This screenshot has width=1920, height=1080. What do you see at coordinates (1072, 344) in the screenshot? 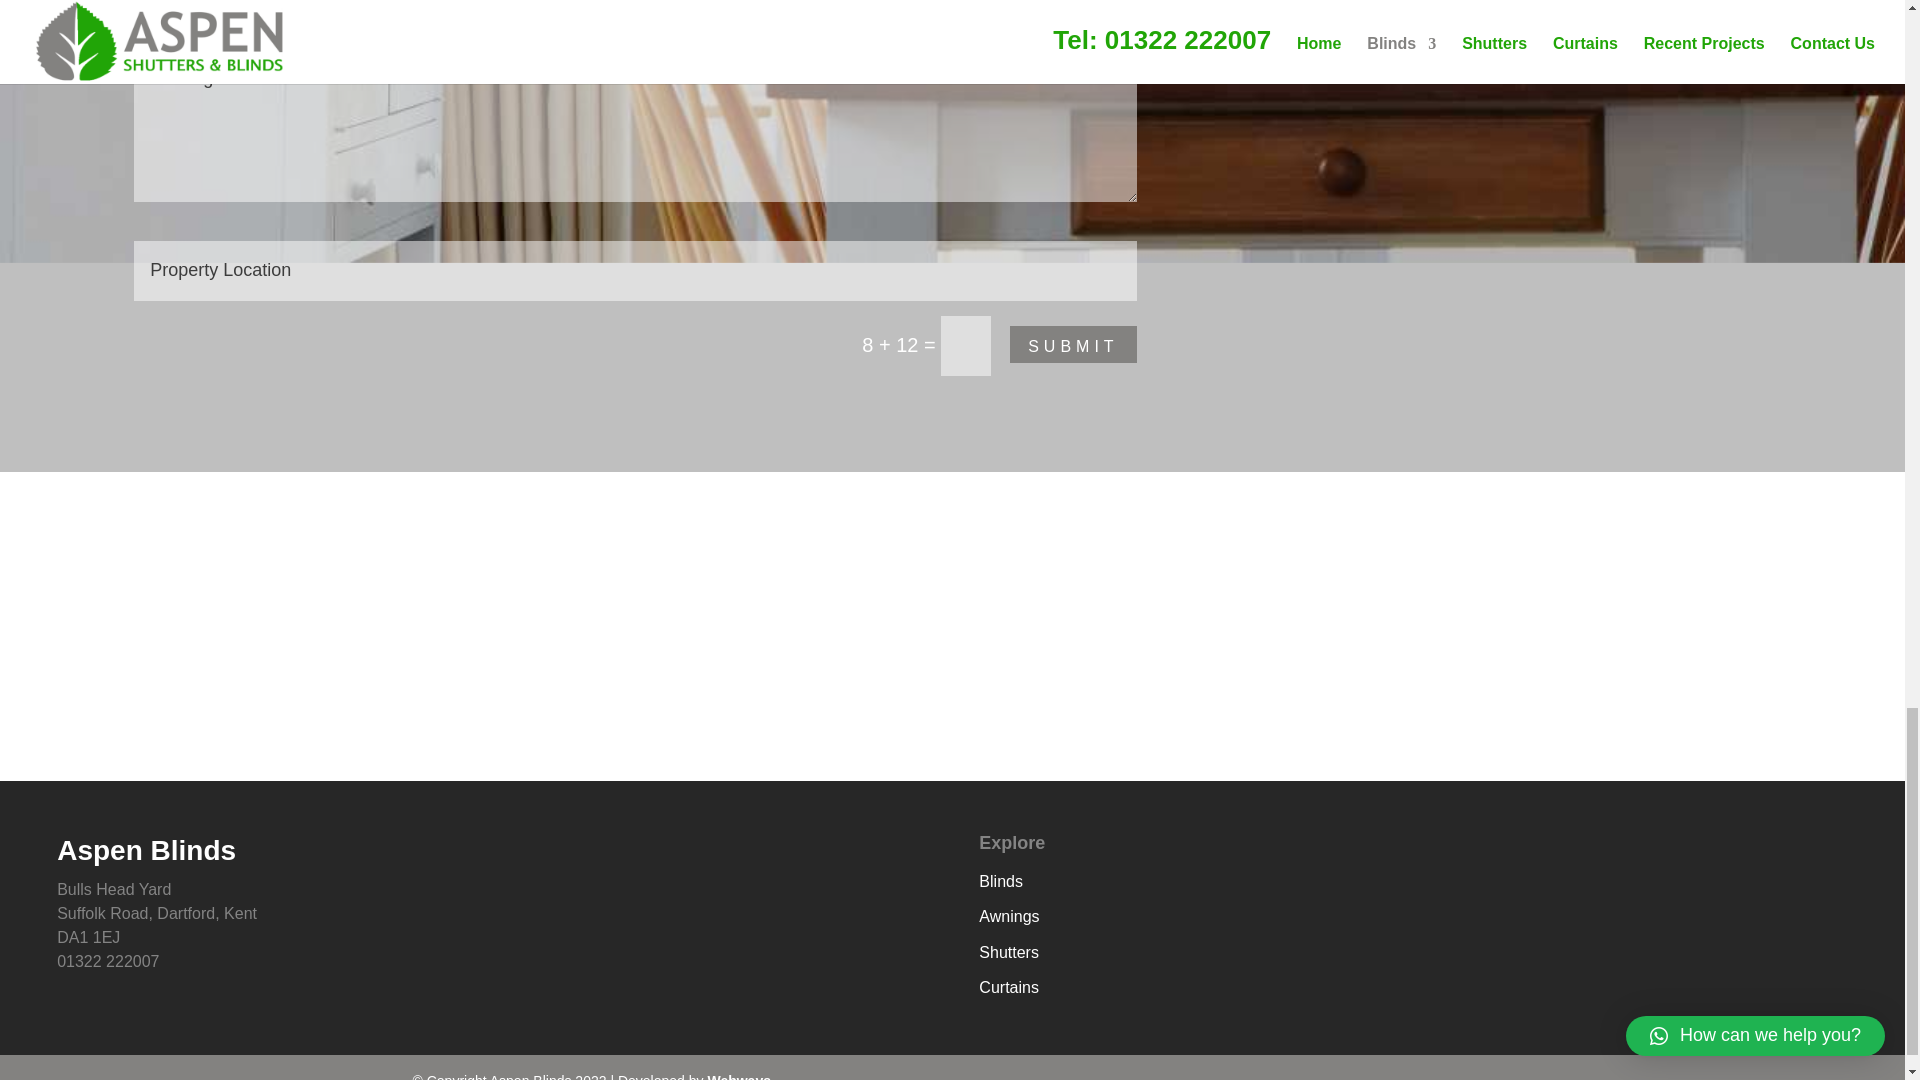
I see `SUBMIT` at bounding box center [1072, 344].